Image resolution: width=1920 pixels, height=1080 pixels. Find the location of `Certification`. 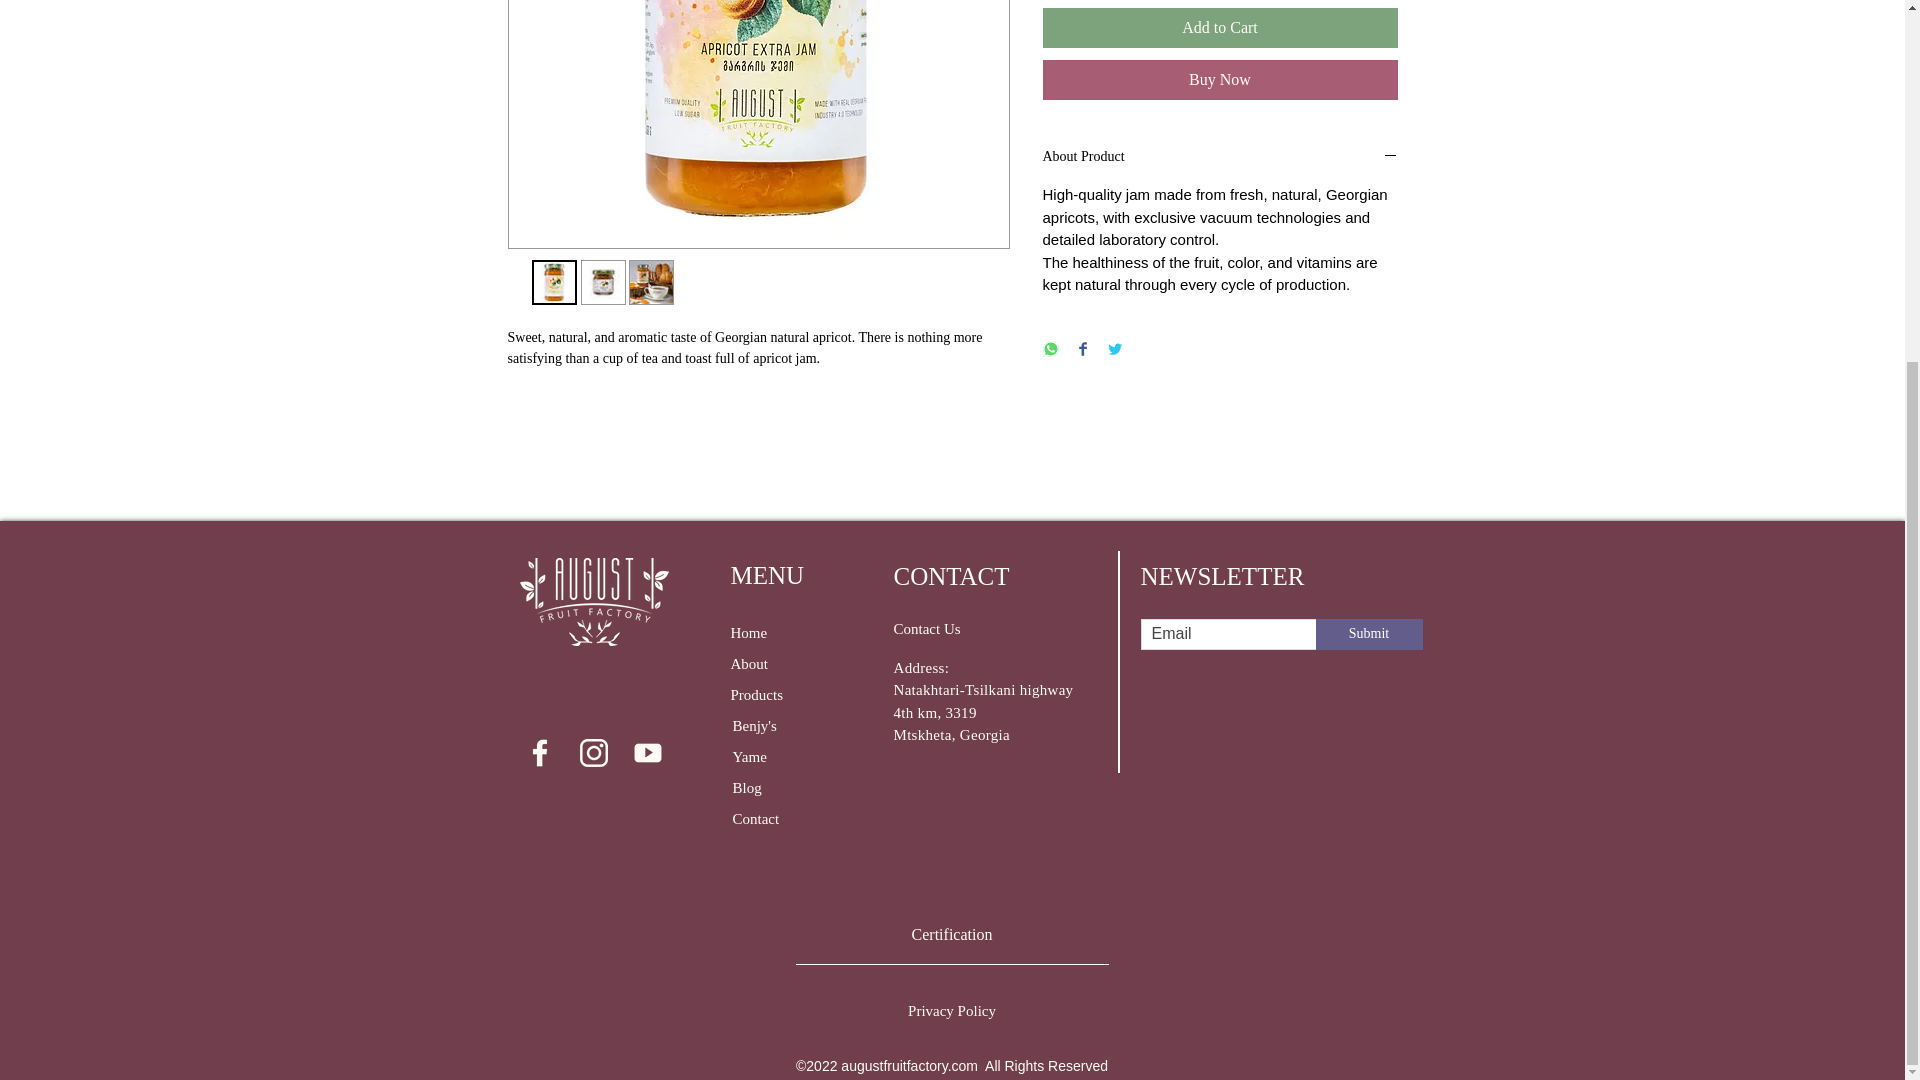

Certification is located at coordinates (952, 936).